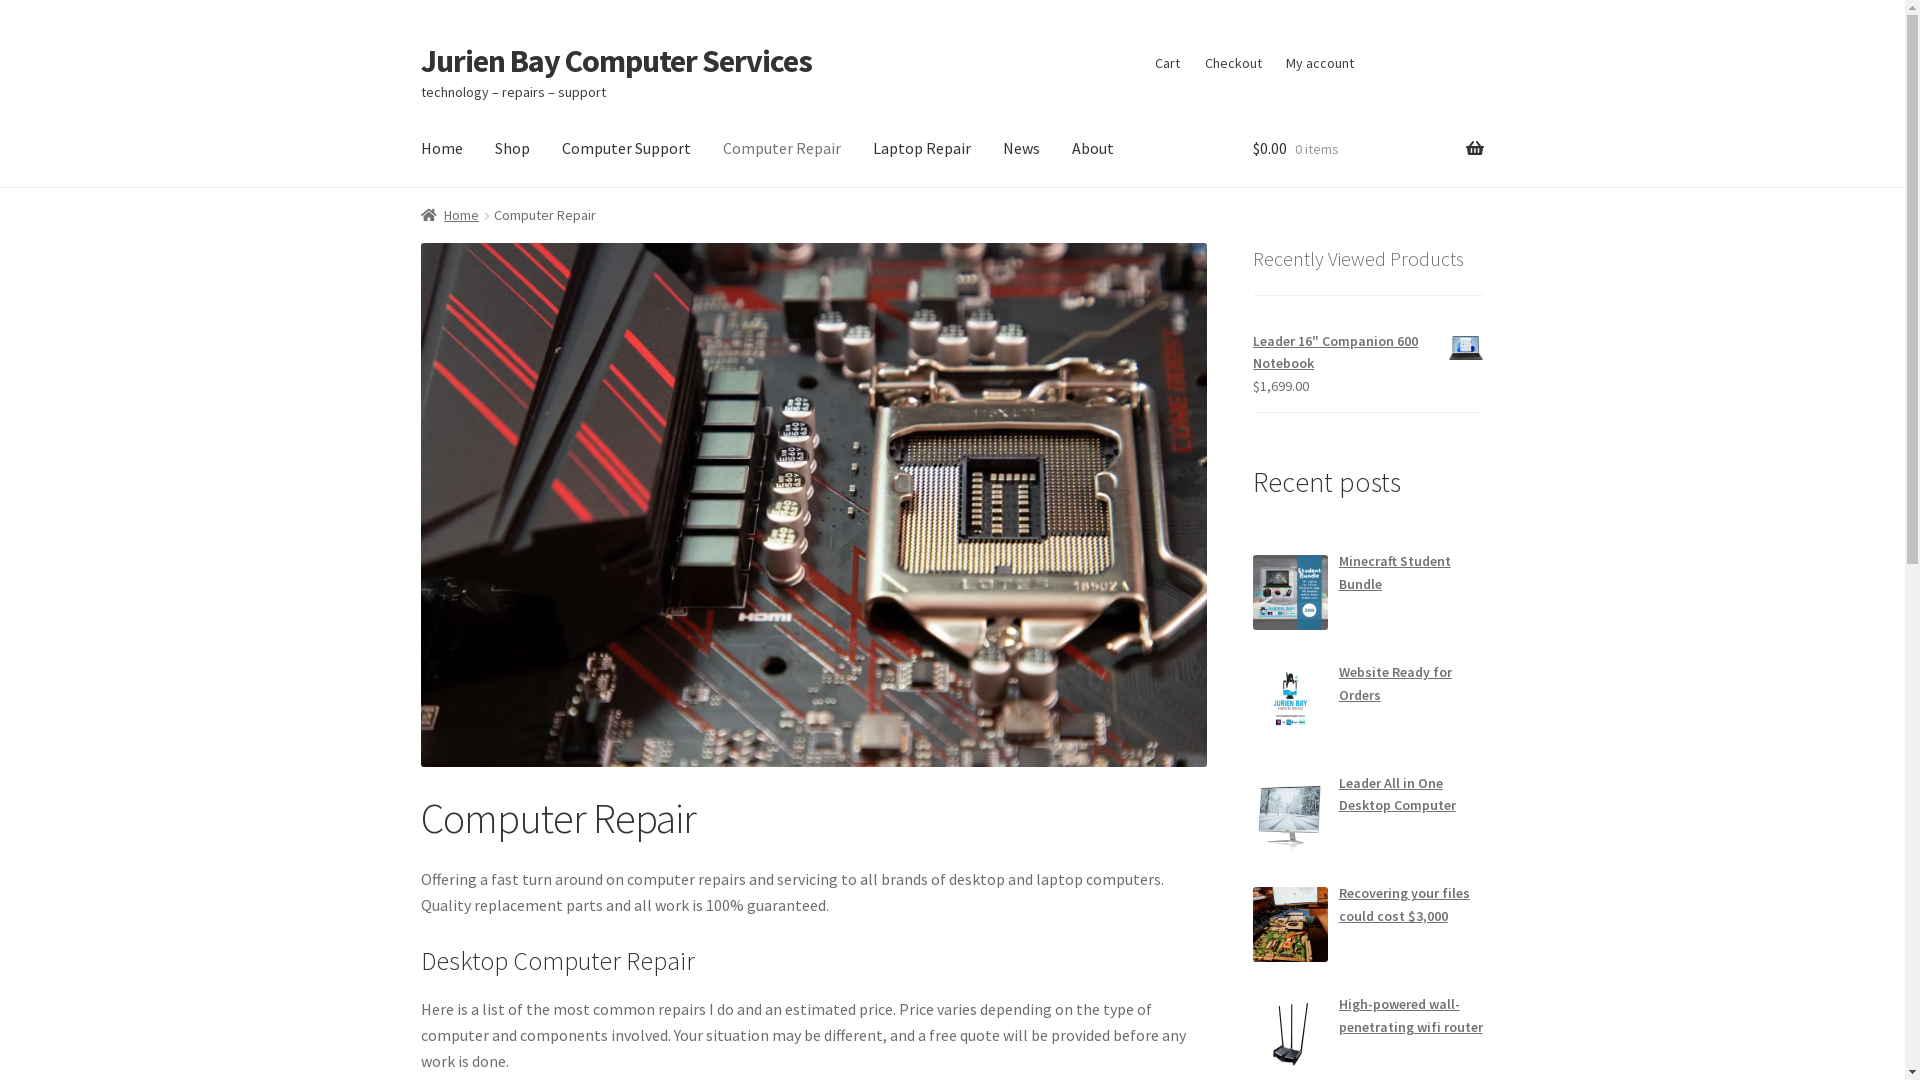 This screenshot has height=1080, width=1920. What do you see at coordinates (616, 61) in the screenshot?
I see `Jurien Bay Computer Services` at bounding box center [616, 61].